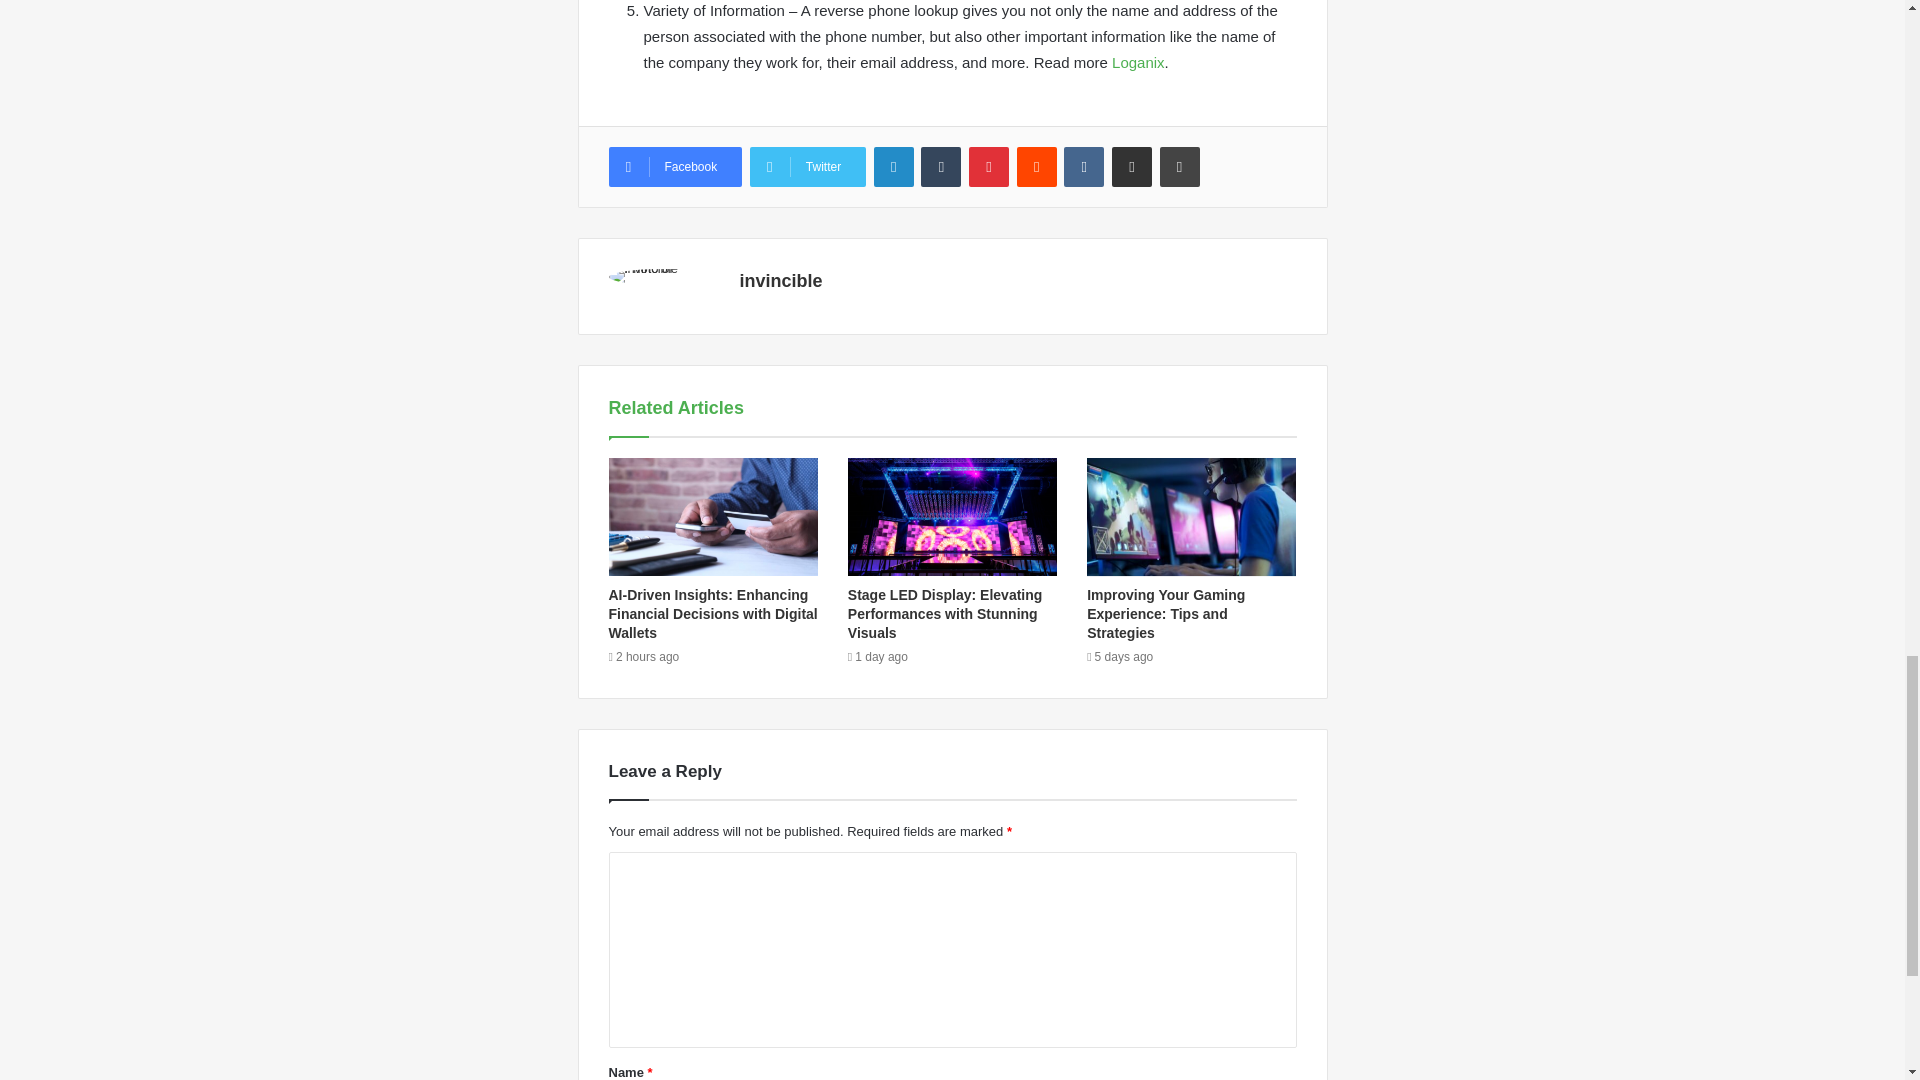 This screenshot has height=1080, width=1920. I want to click on Twitter, so click(808, 166).